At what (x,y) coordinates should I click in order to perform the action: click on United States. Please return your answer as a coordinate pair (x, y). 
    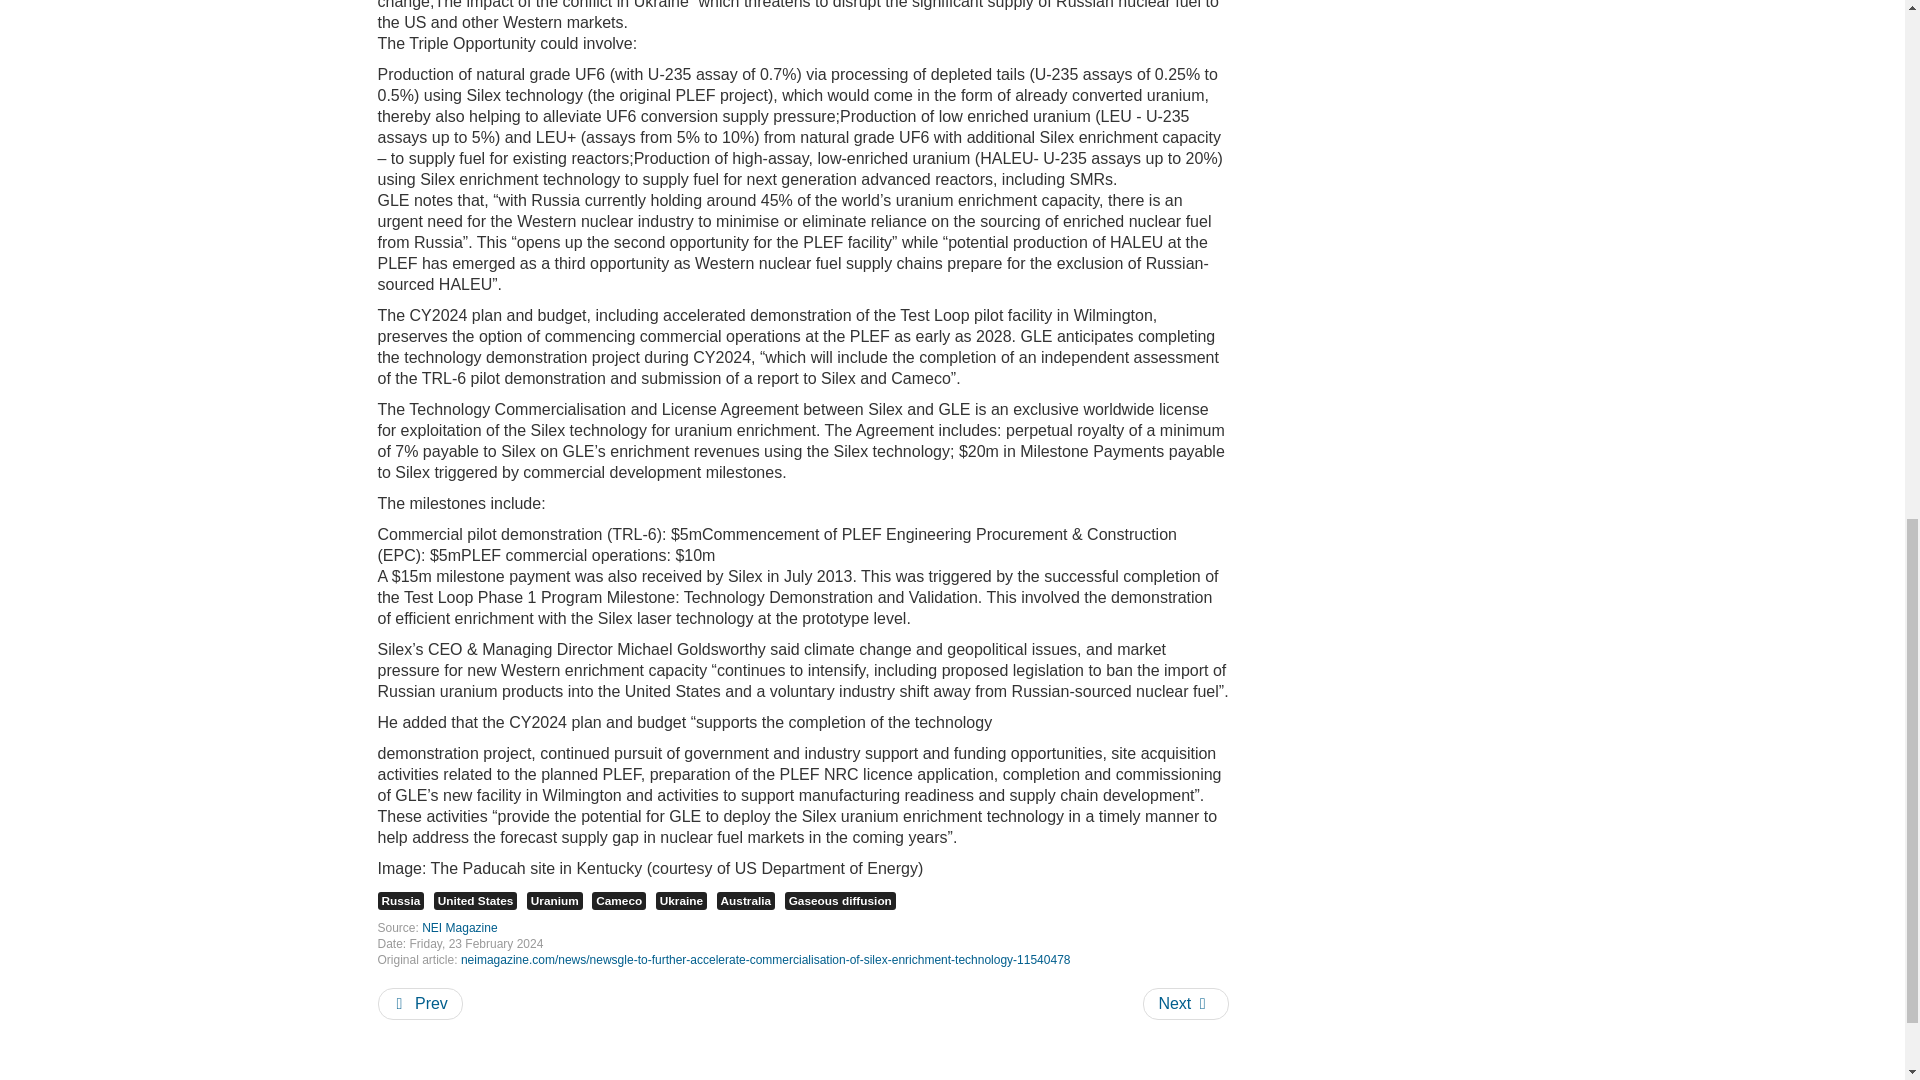
    Looking at the image, I should click on (476, 901).